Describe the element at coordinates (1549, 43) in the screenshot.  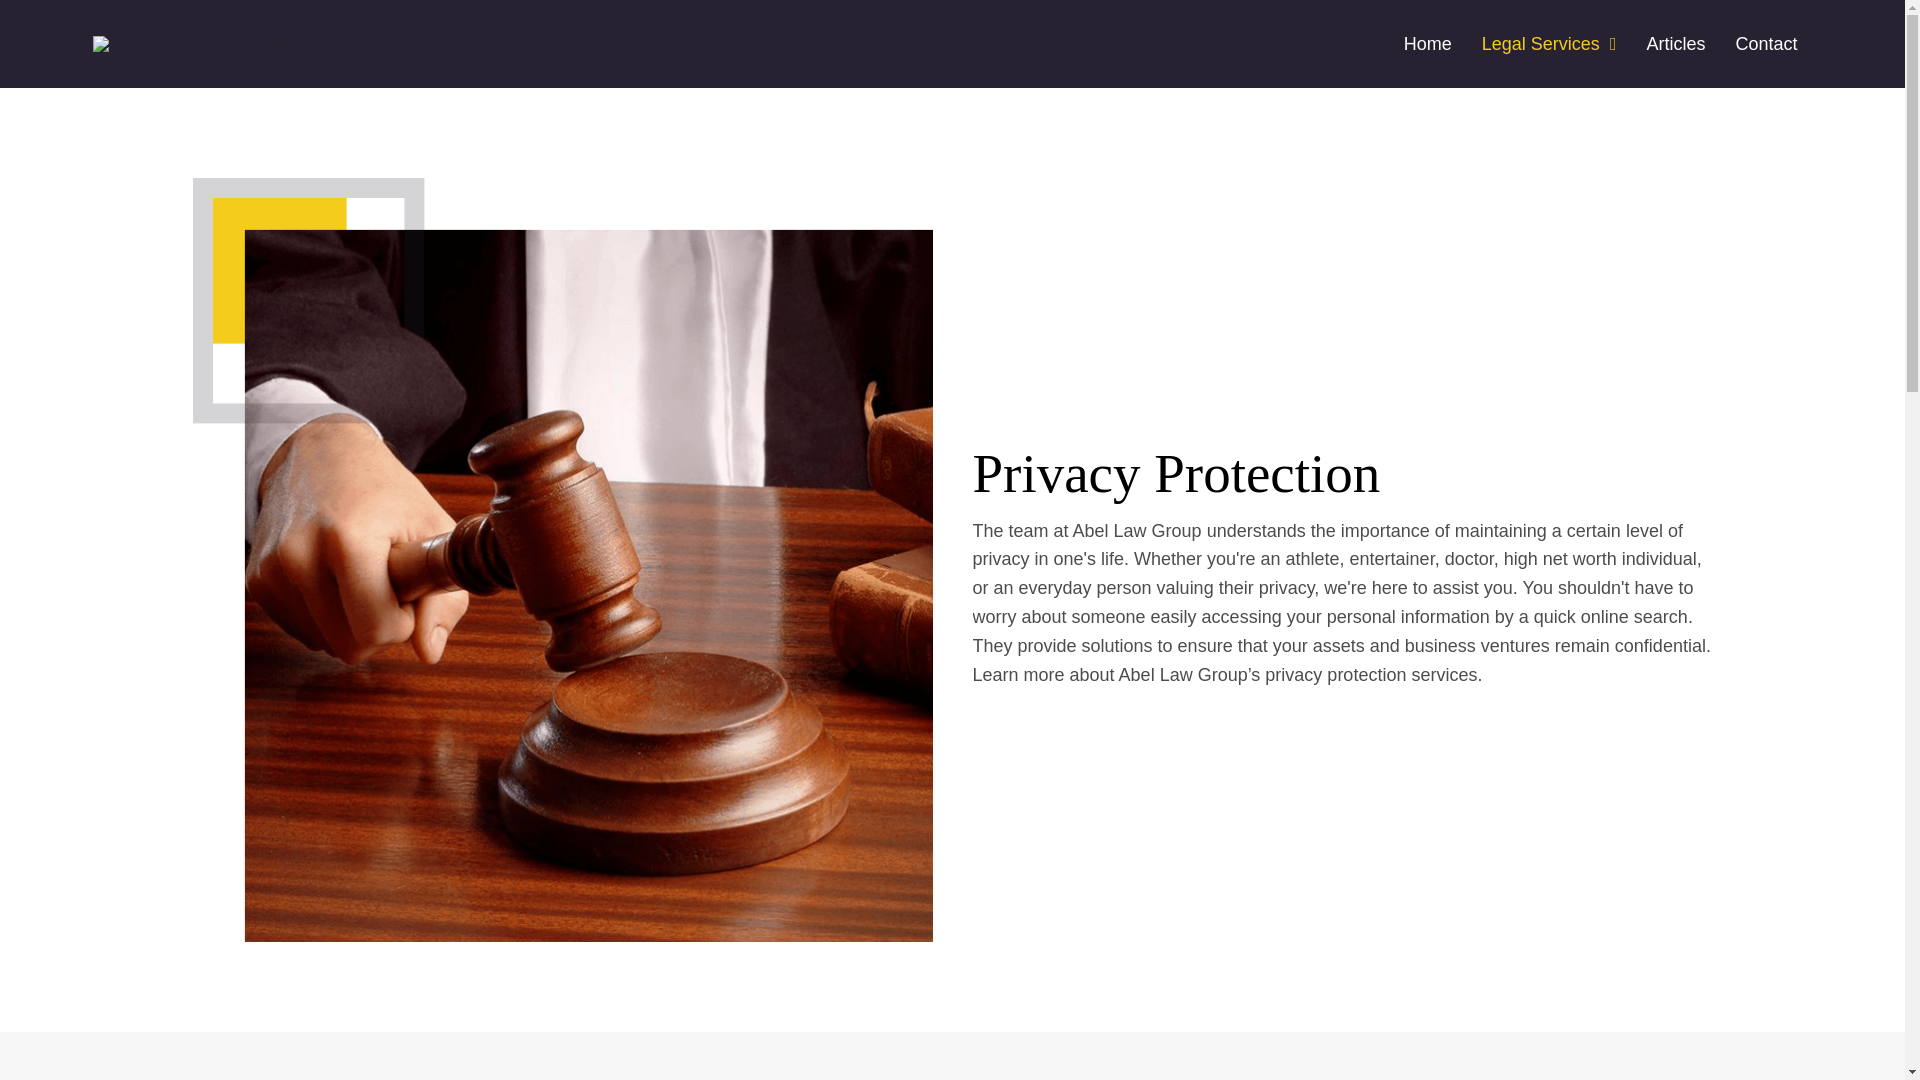
I see `Legal Services` at that location.